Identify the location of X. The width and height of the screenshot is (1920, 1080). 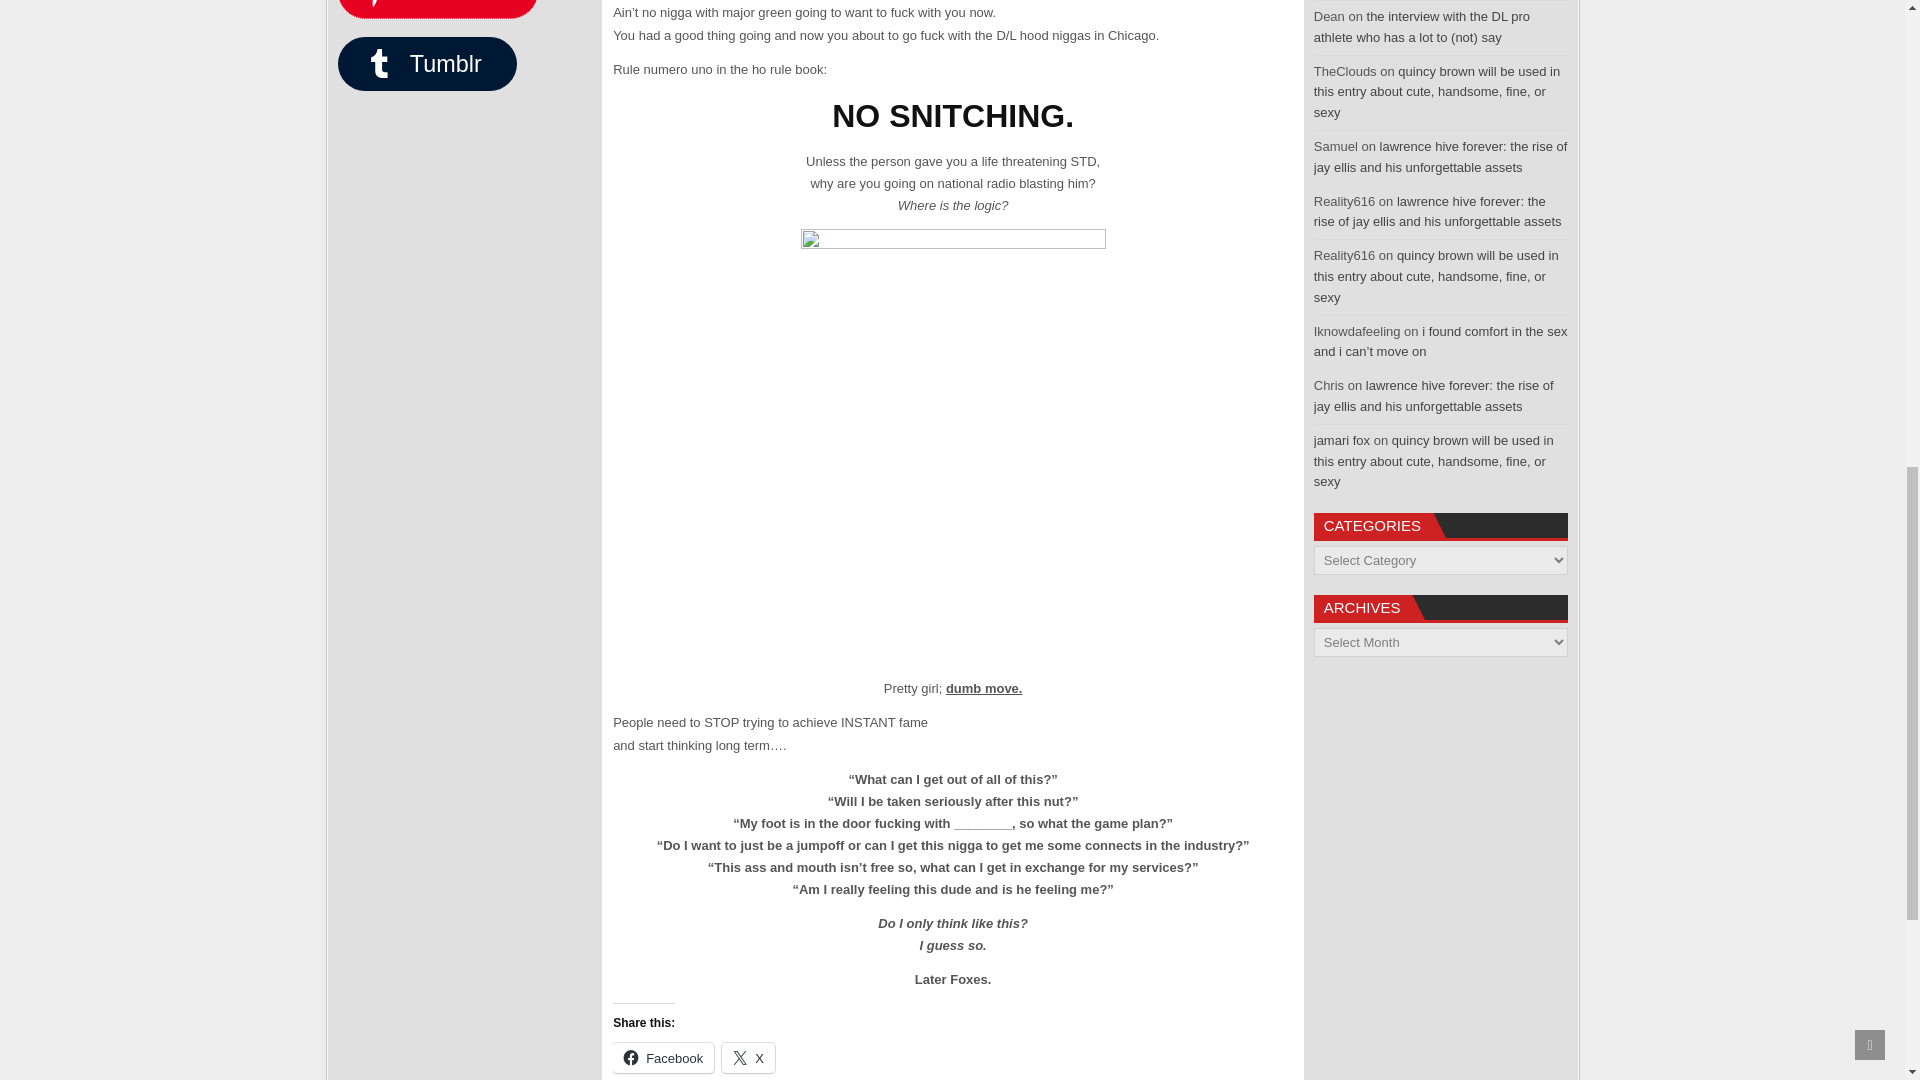
(748, 1058).